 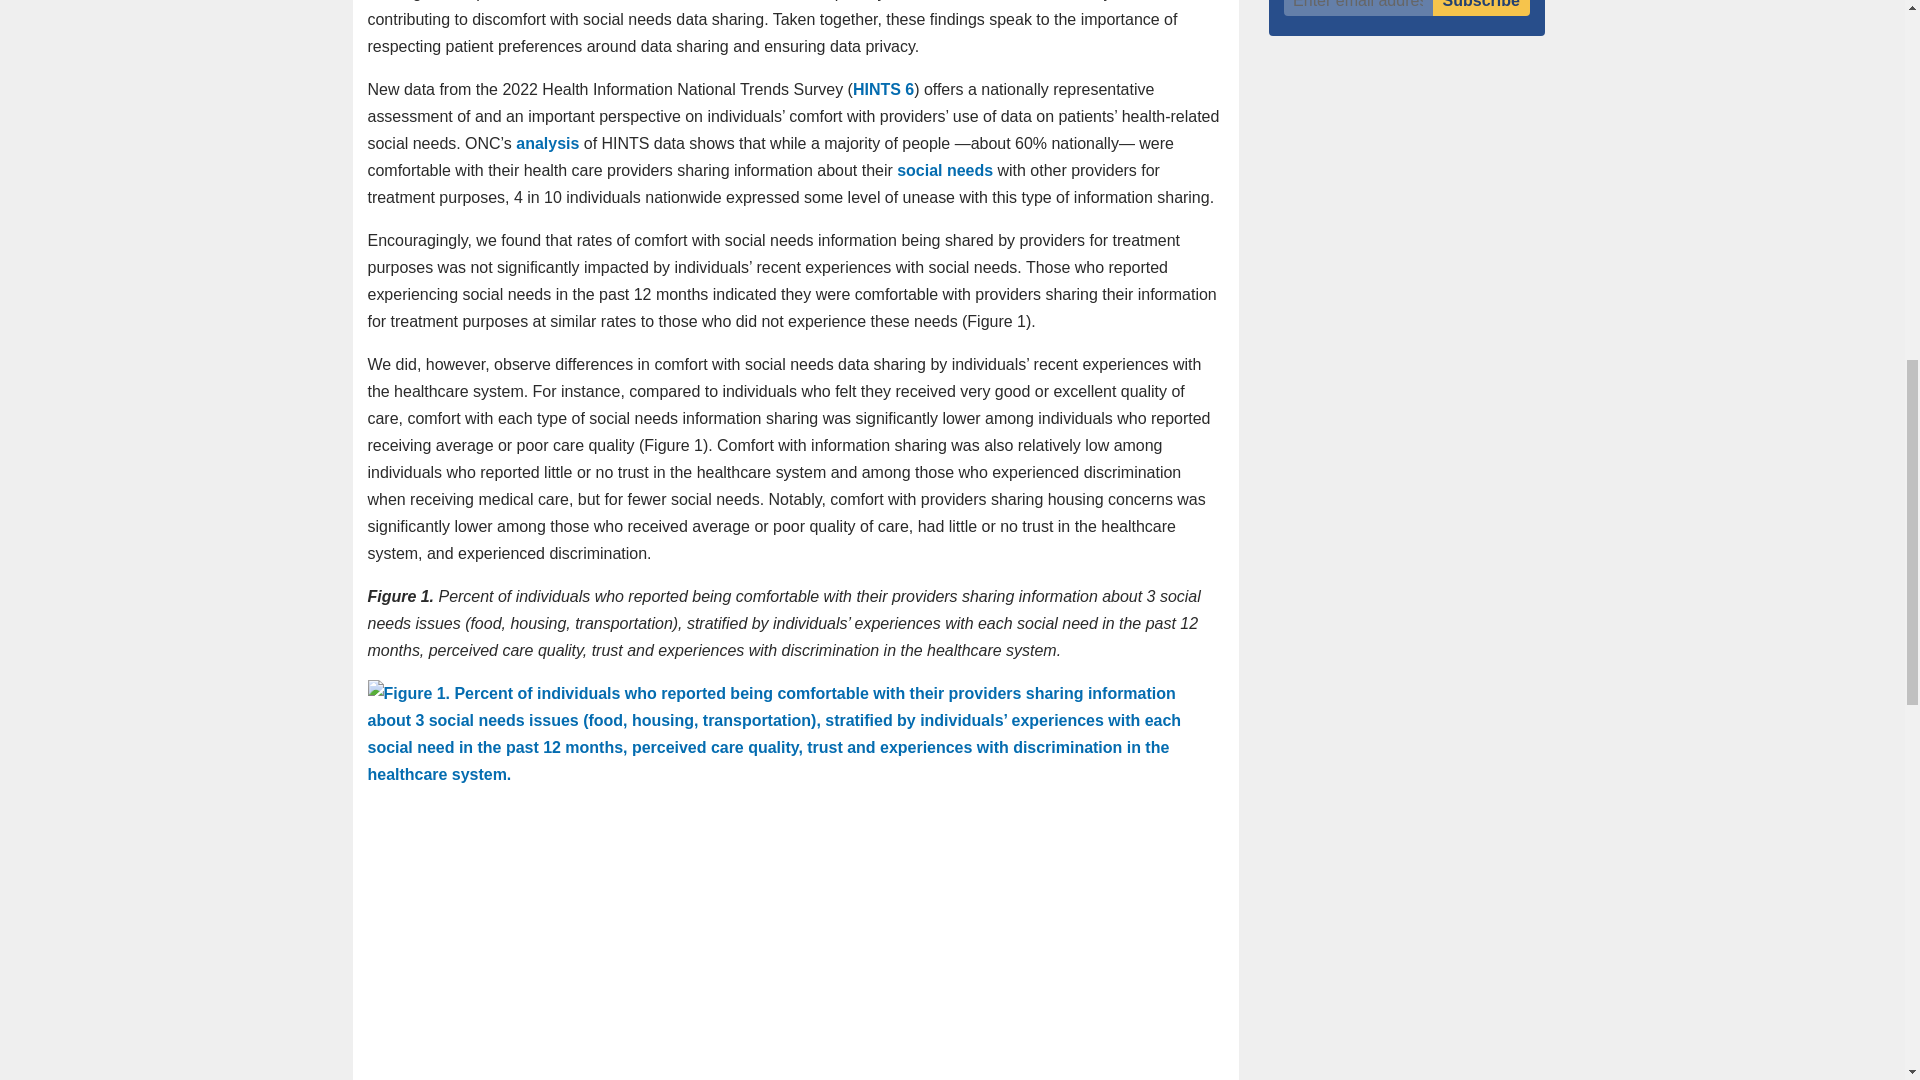 I want to click on HINTS 6, so click(x=882, y=90).